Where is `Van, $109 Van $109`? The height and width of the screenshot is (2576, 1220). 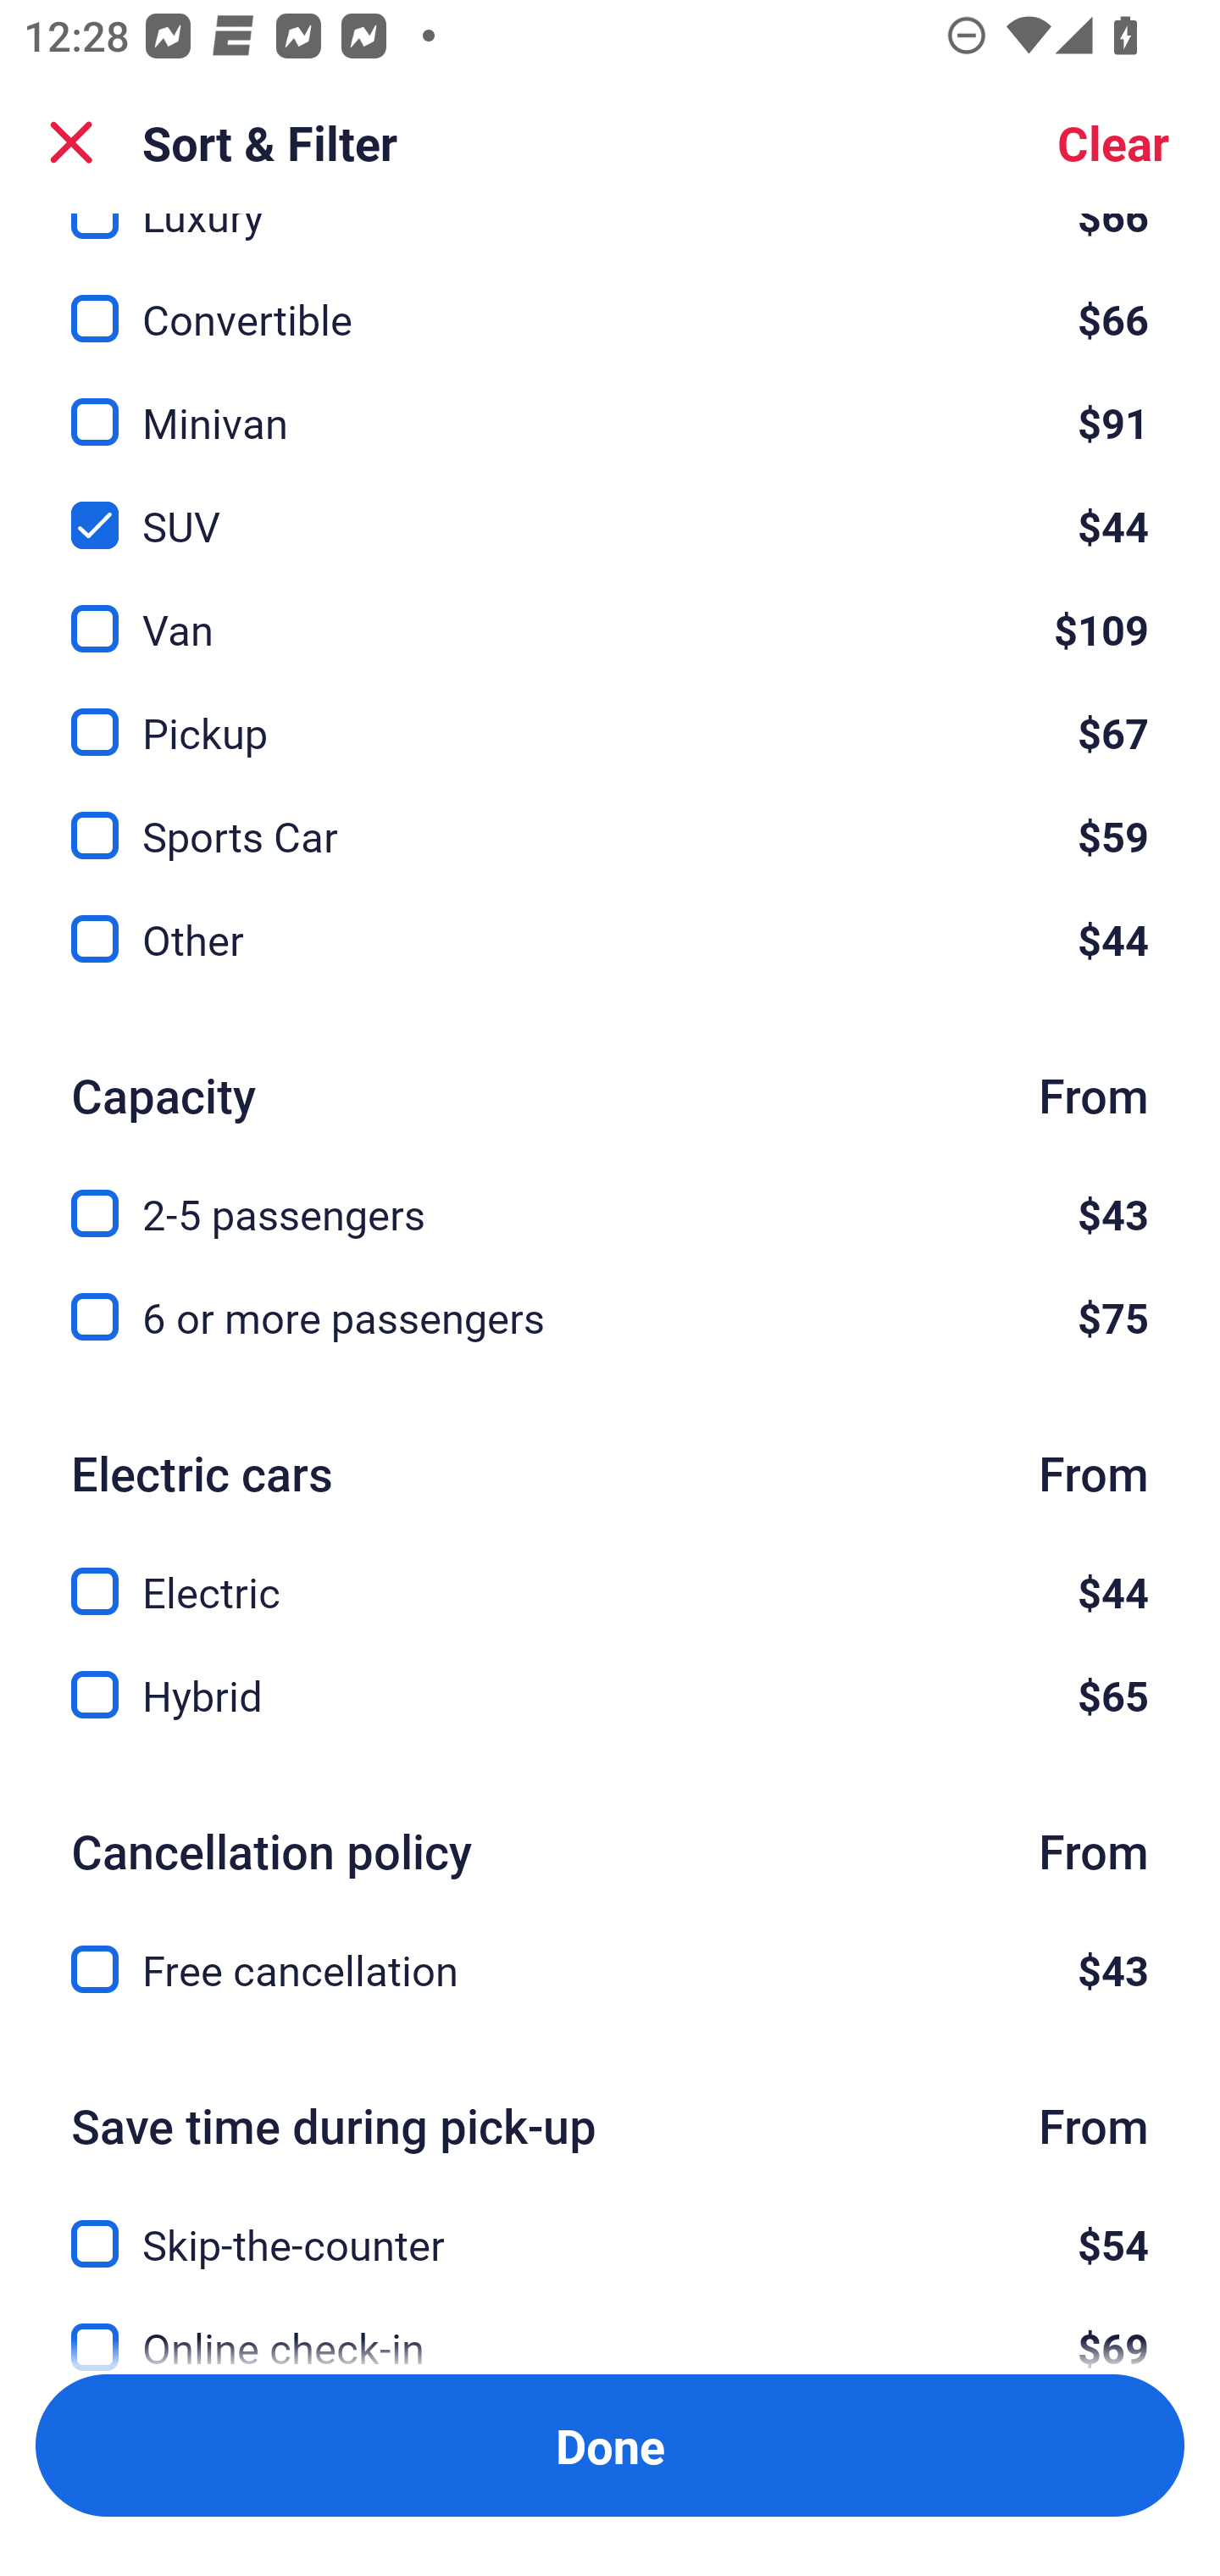
Van, $109 Van $109 is located at coordinates (610, 610).